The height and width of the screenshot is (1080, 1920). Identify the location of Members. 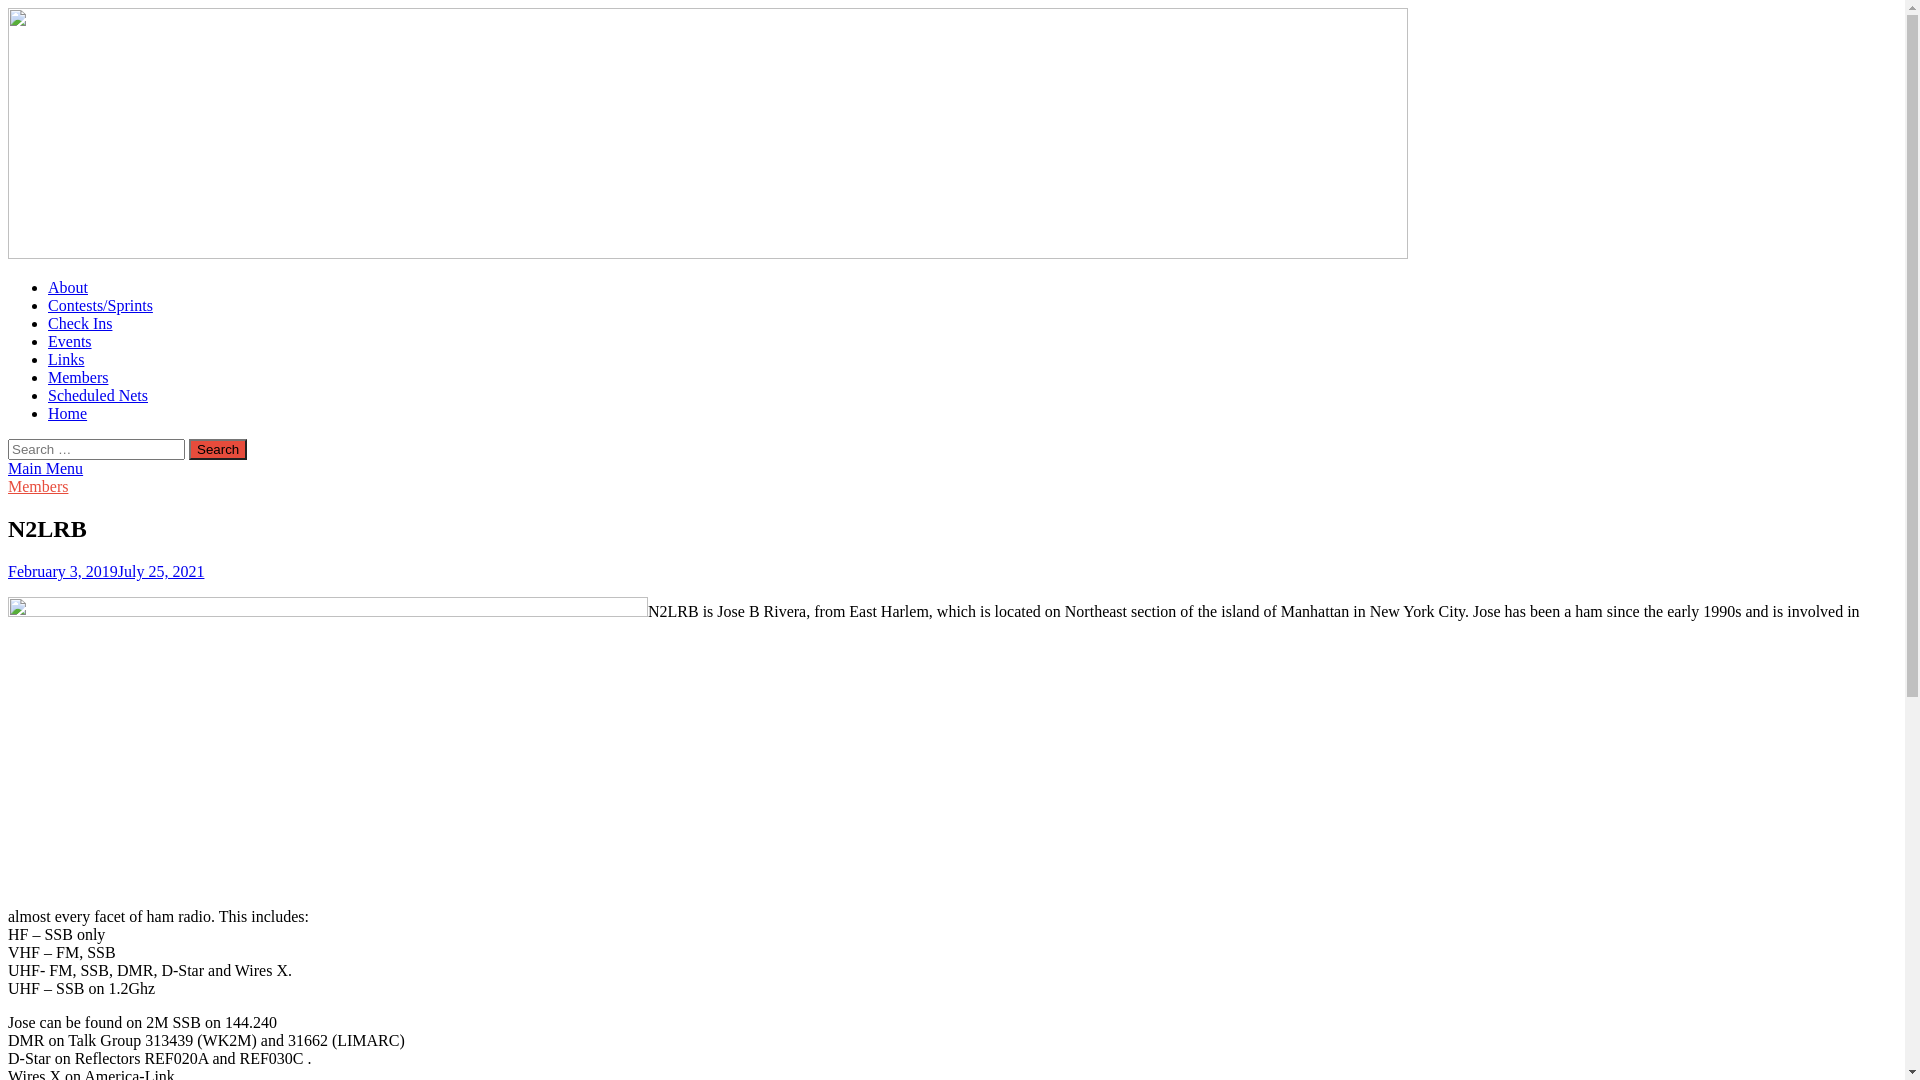
(38, 486).